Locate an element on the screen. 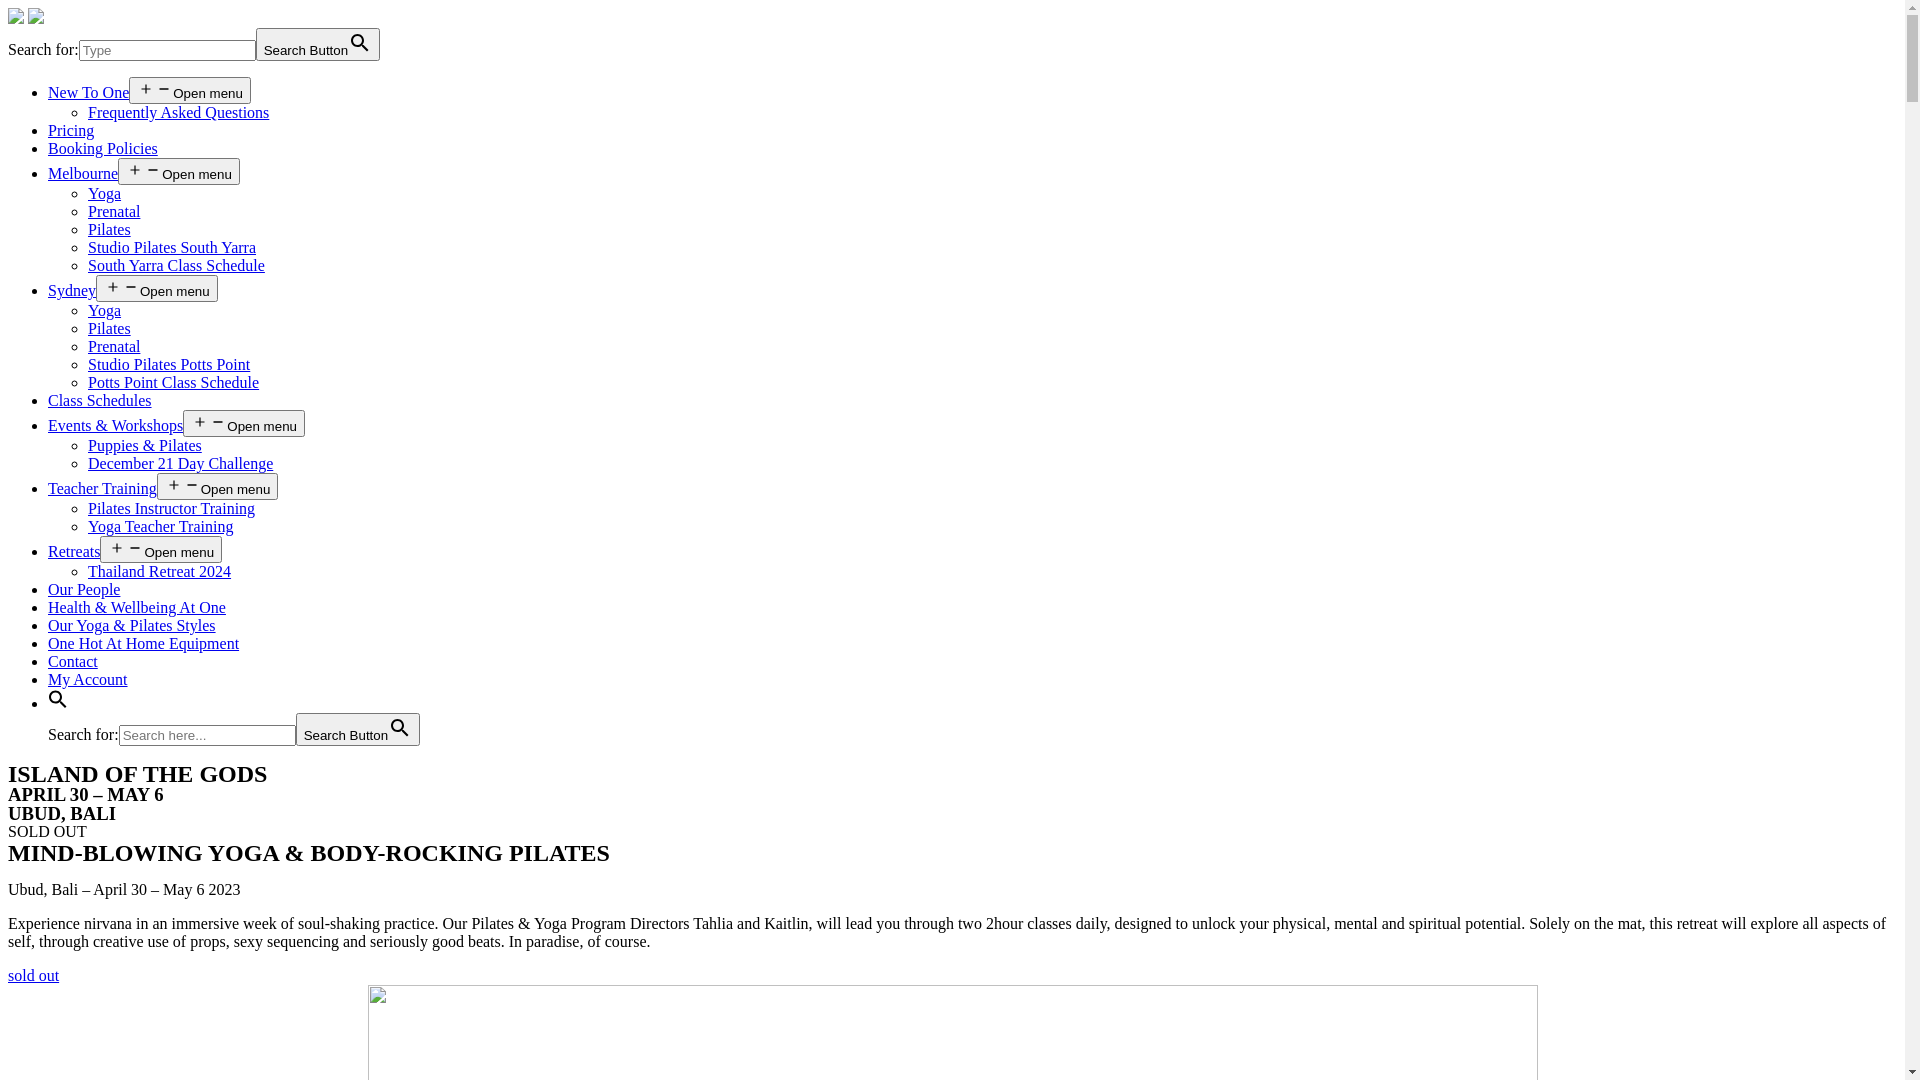 The image size is (1920, 1080). Puppies & Pilates is located at coordinates (145, 446).